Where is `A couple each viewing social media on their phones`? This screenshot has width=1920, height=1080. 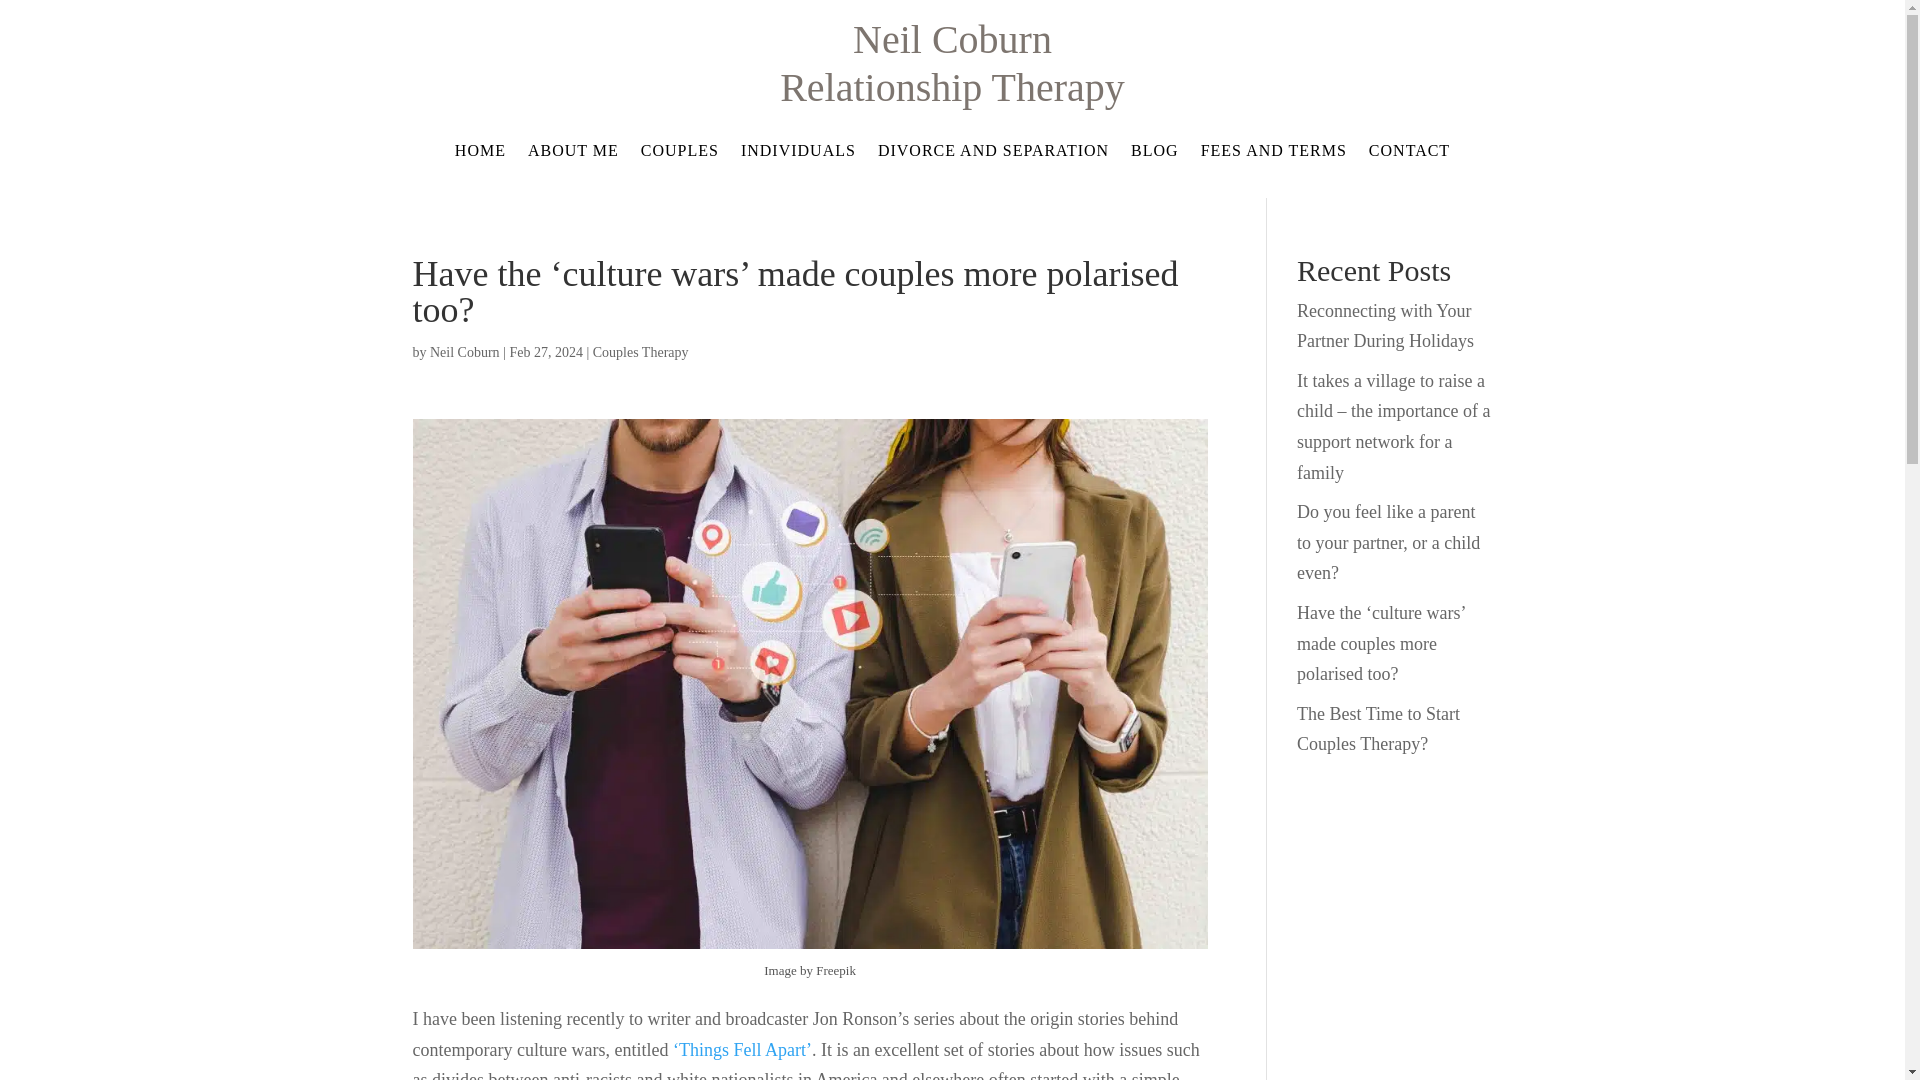
A couple each viewing social media on their phones is located at coordinates (810, 934).